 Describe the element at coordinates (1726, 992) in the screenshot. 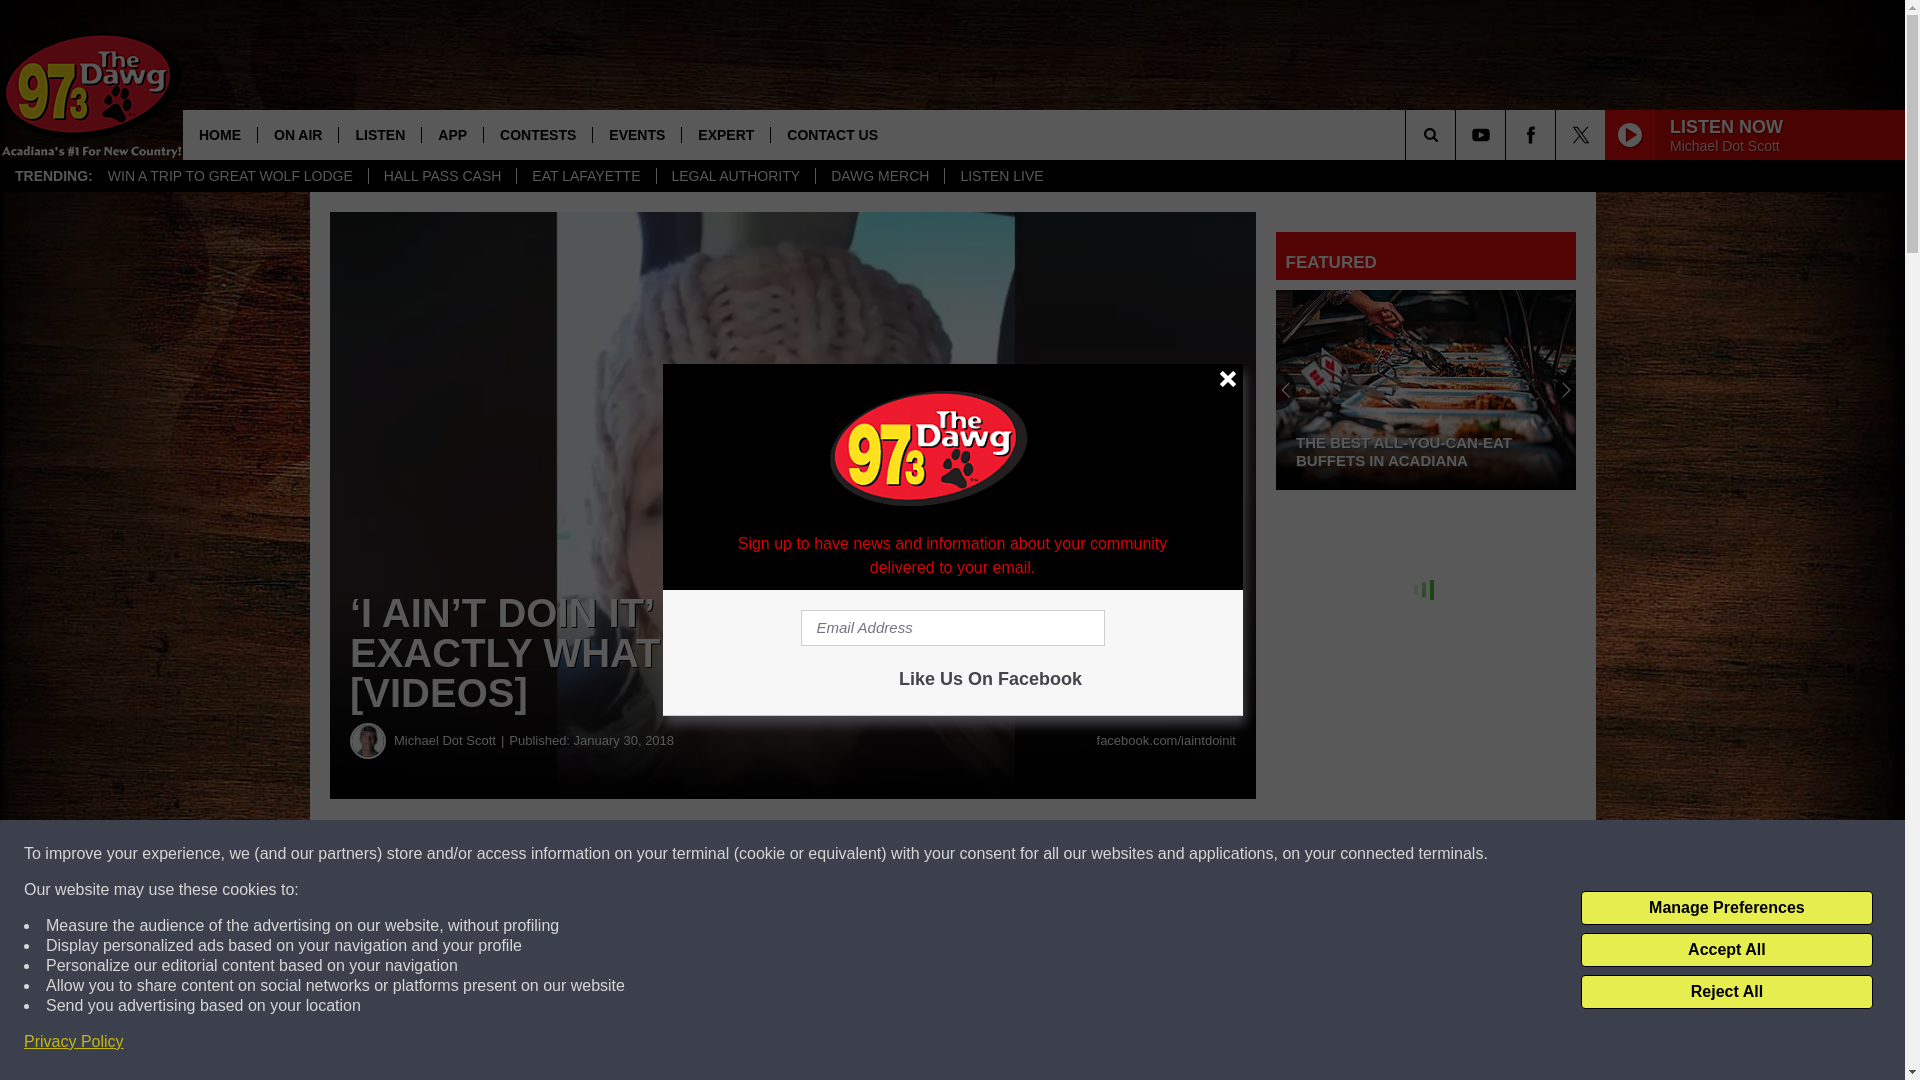

I see `Reject All` at that location.